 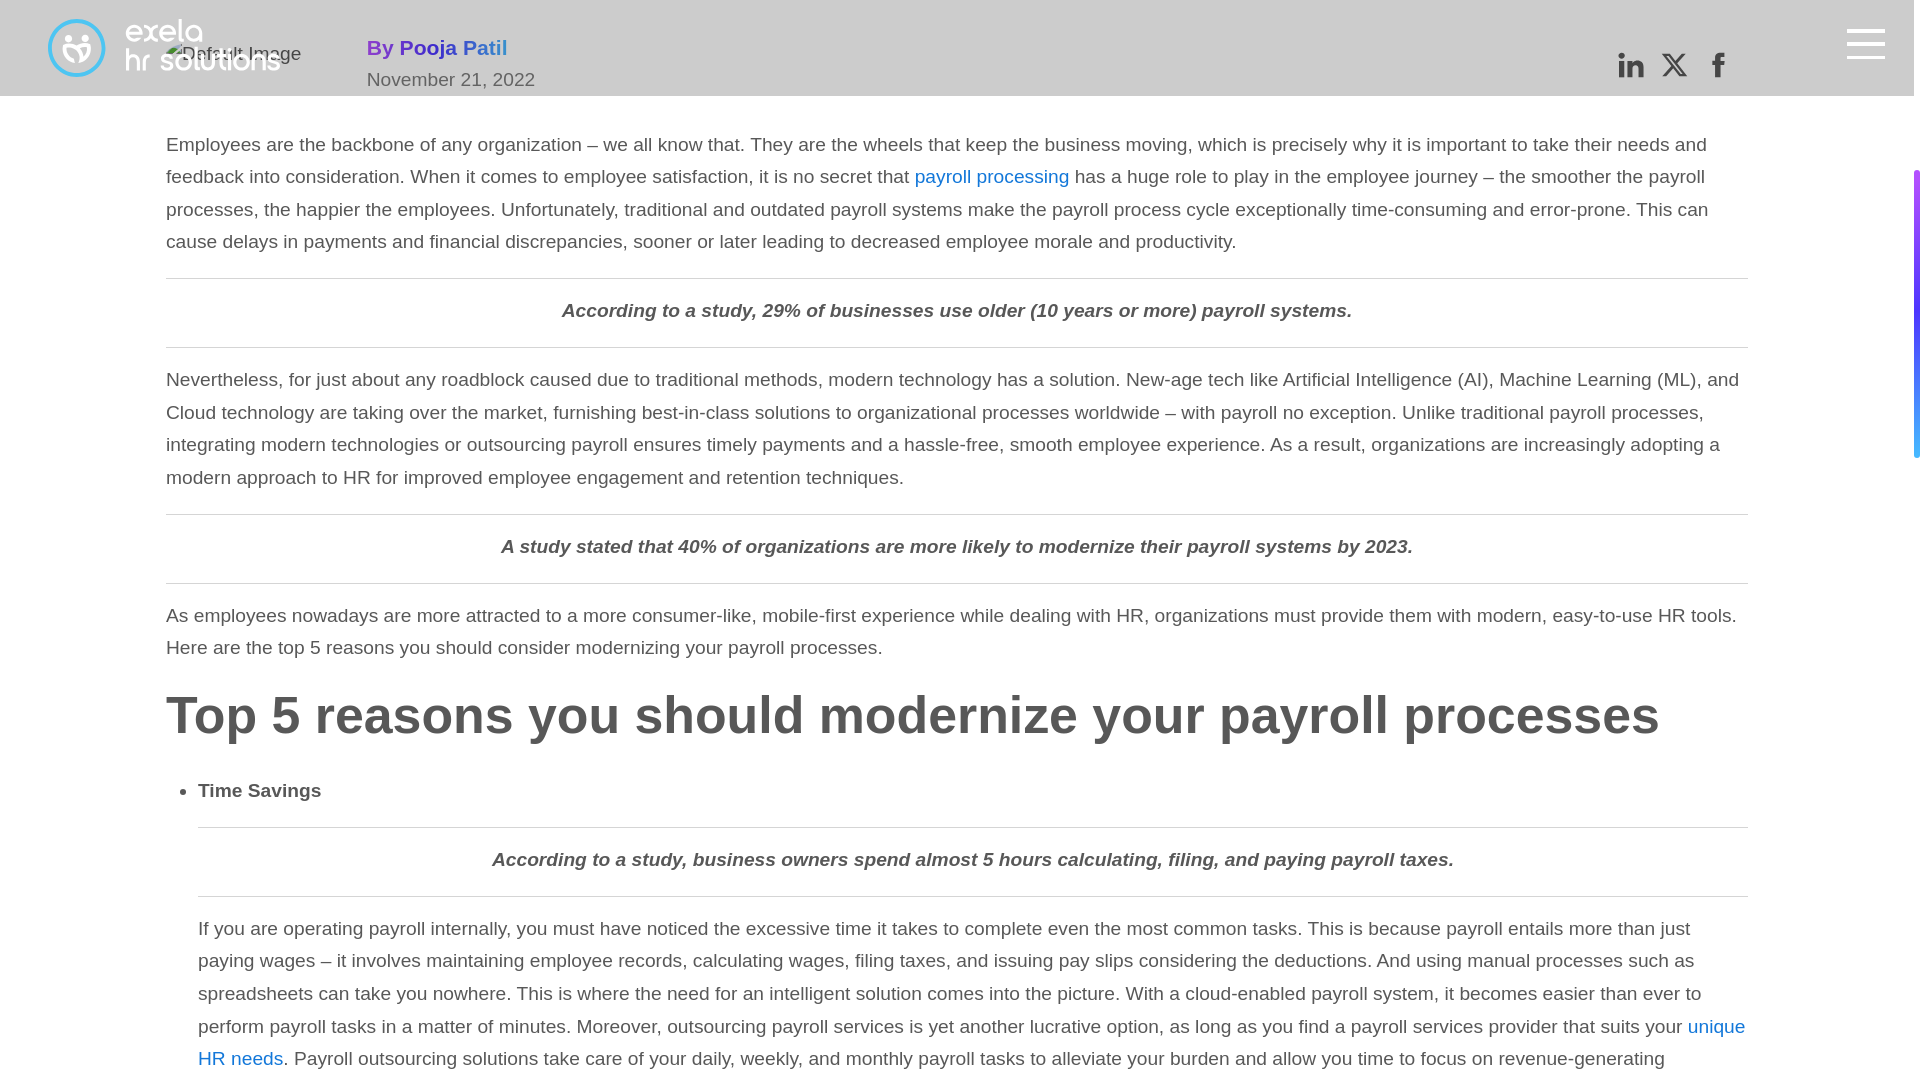 What do you see at coordinates (233, 54) in the screenshot?
I see `Default Image` at bounding box center [233, 54].